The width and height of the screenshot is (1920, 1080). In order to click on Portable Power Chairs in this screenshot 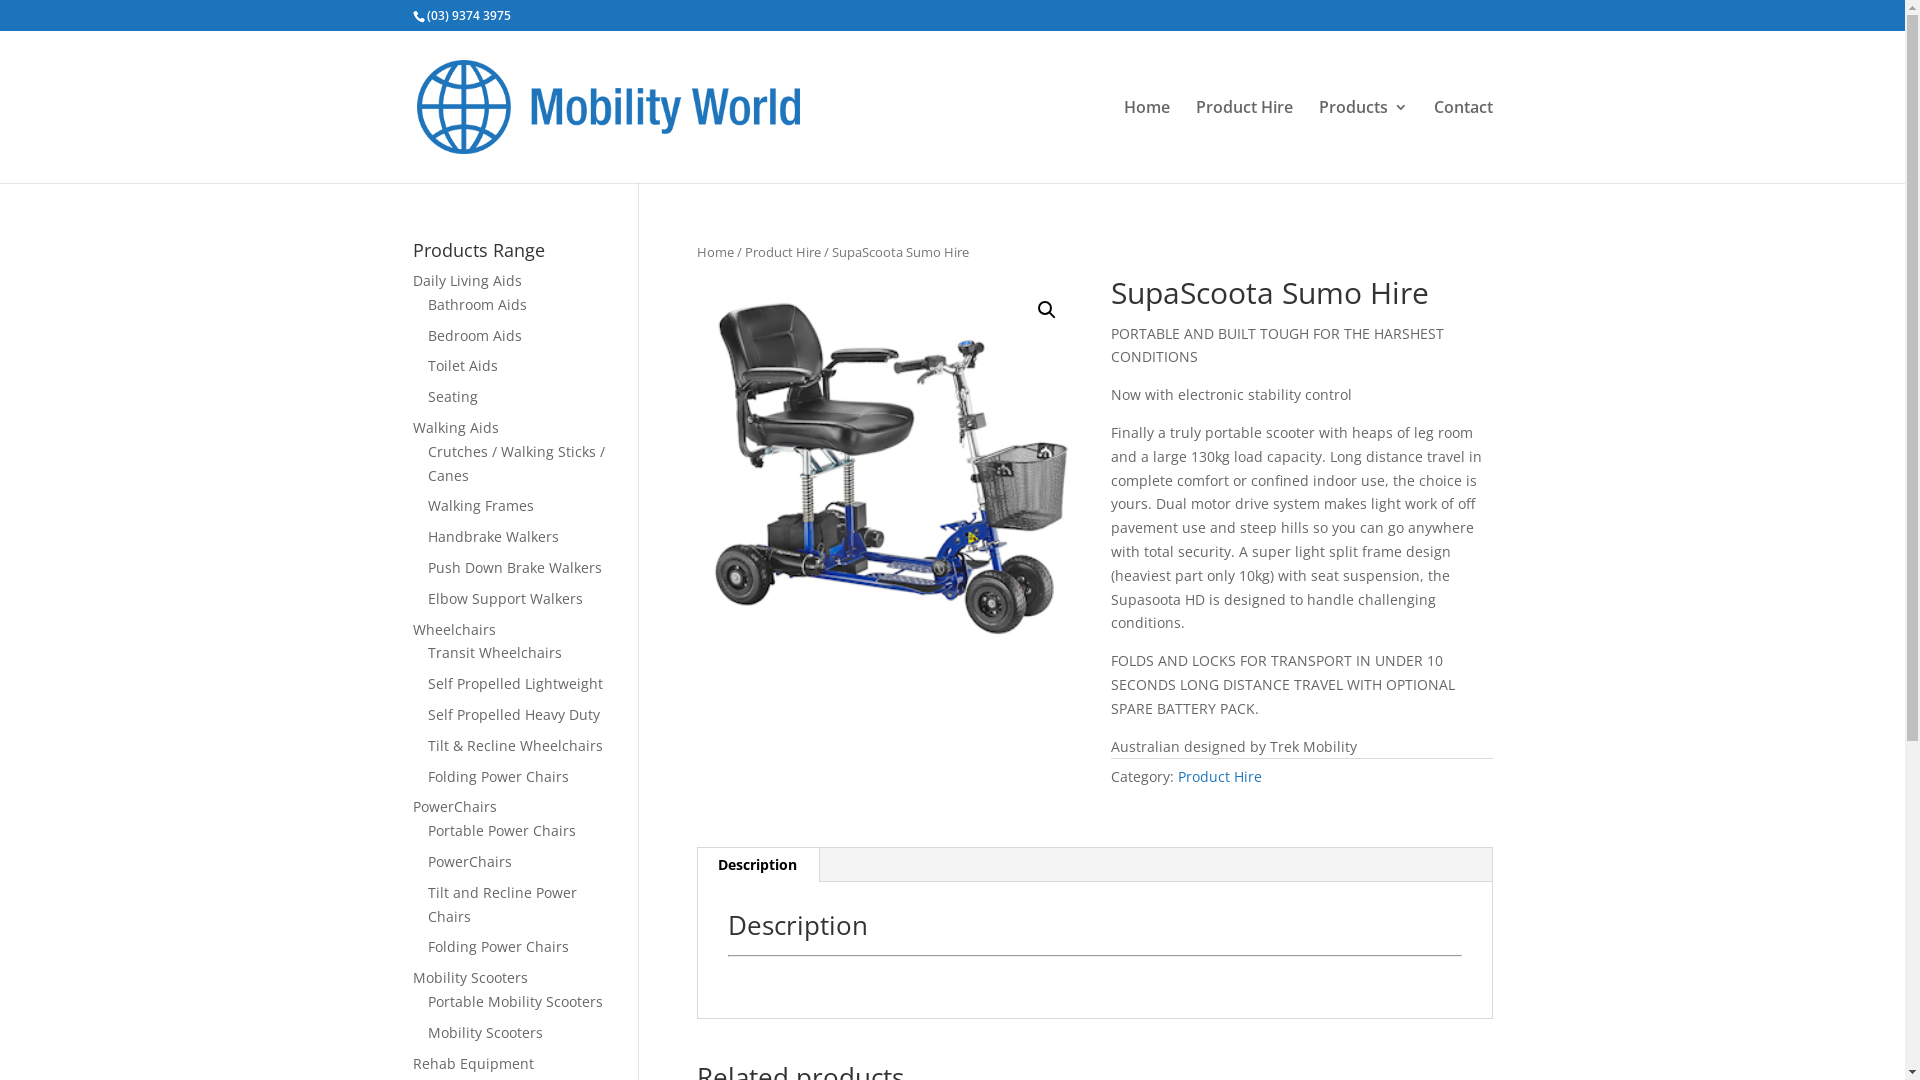, I will do `click(502, 830)`.